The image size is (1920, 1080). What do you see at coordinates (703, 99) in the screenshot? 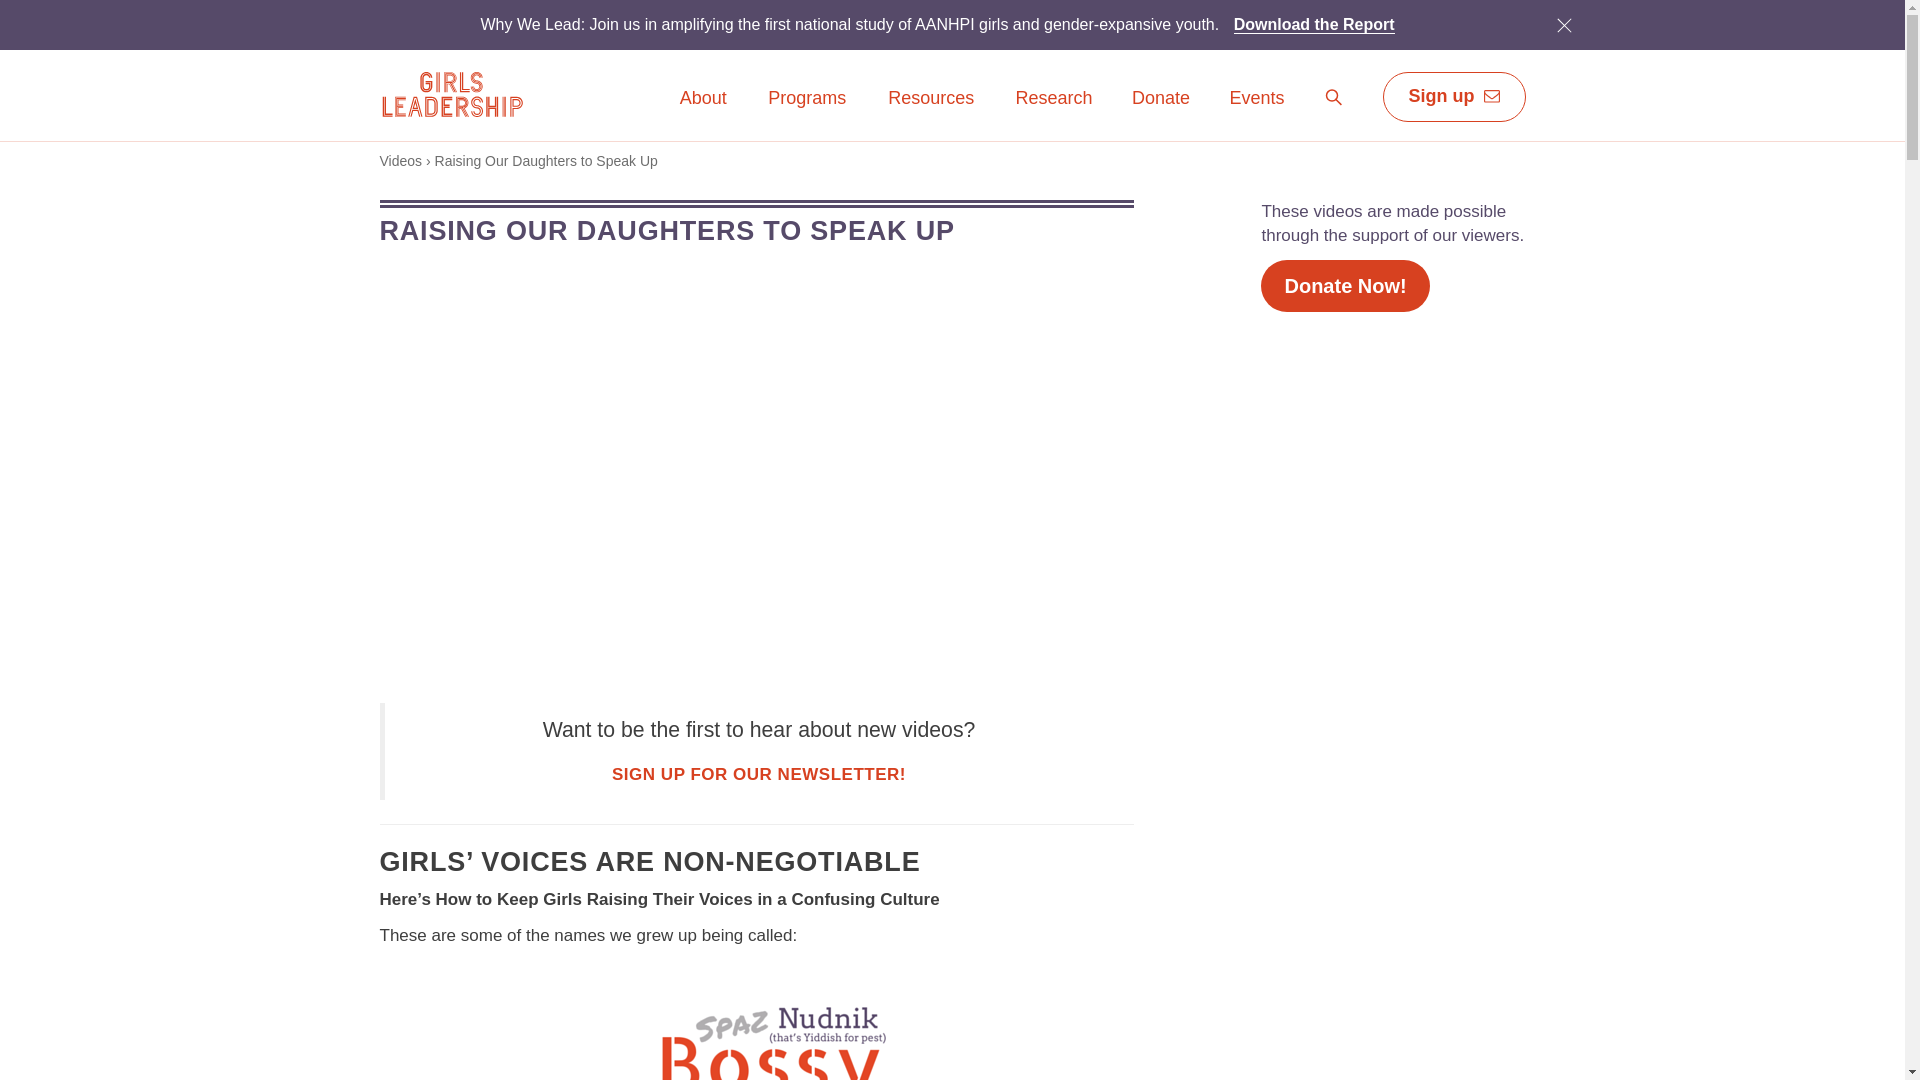
I see `About` at bounding box center [703, 99].